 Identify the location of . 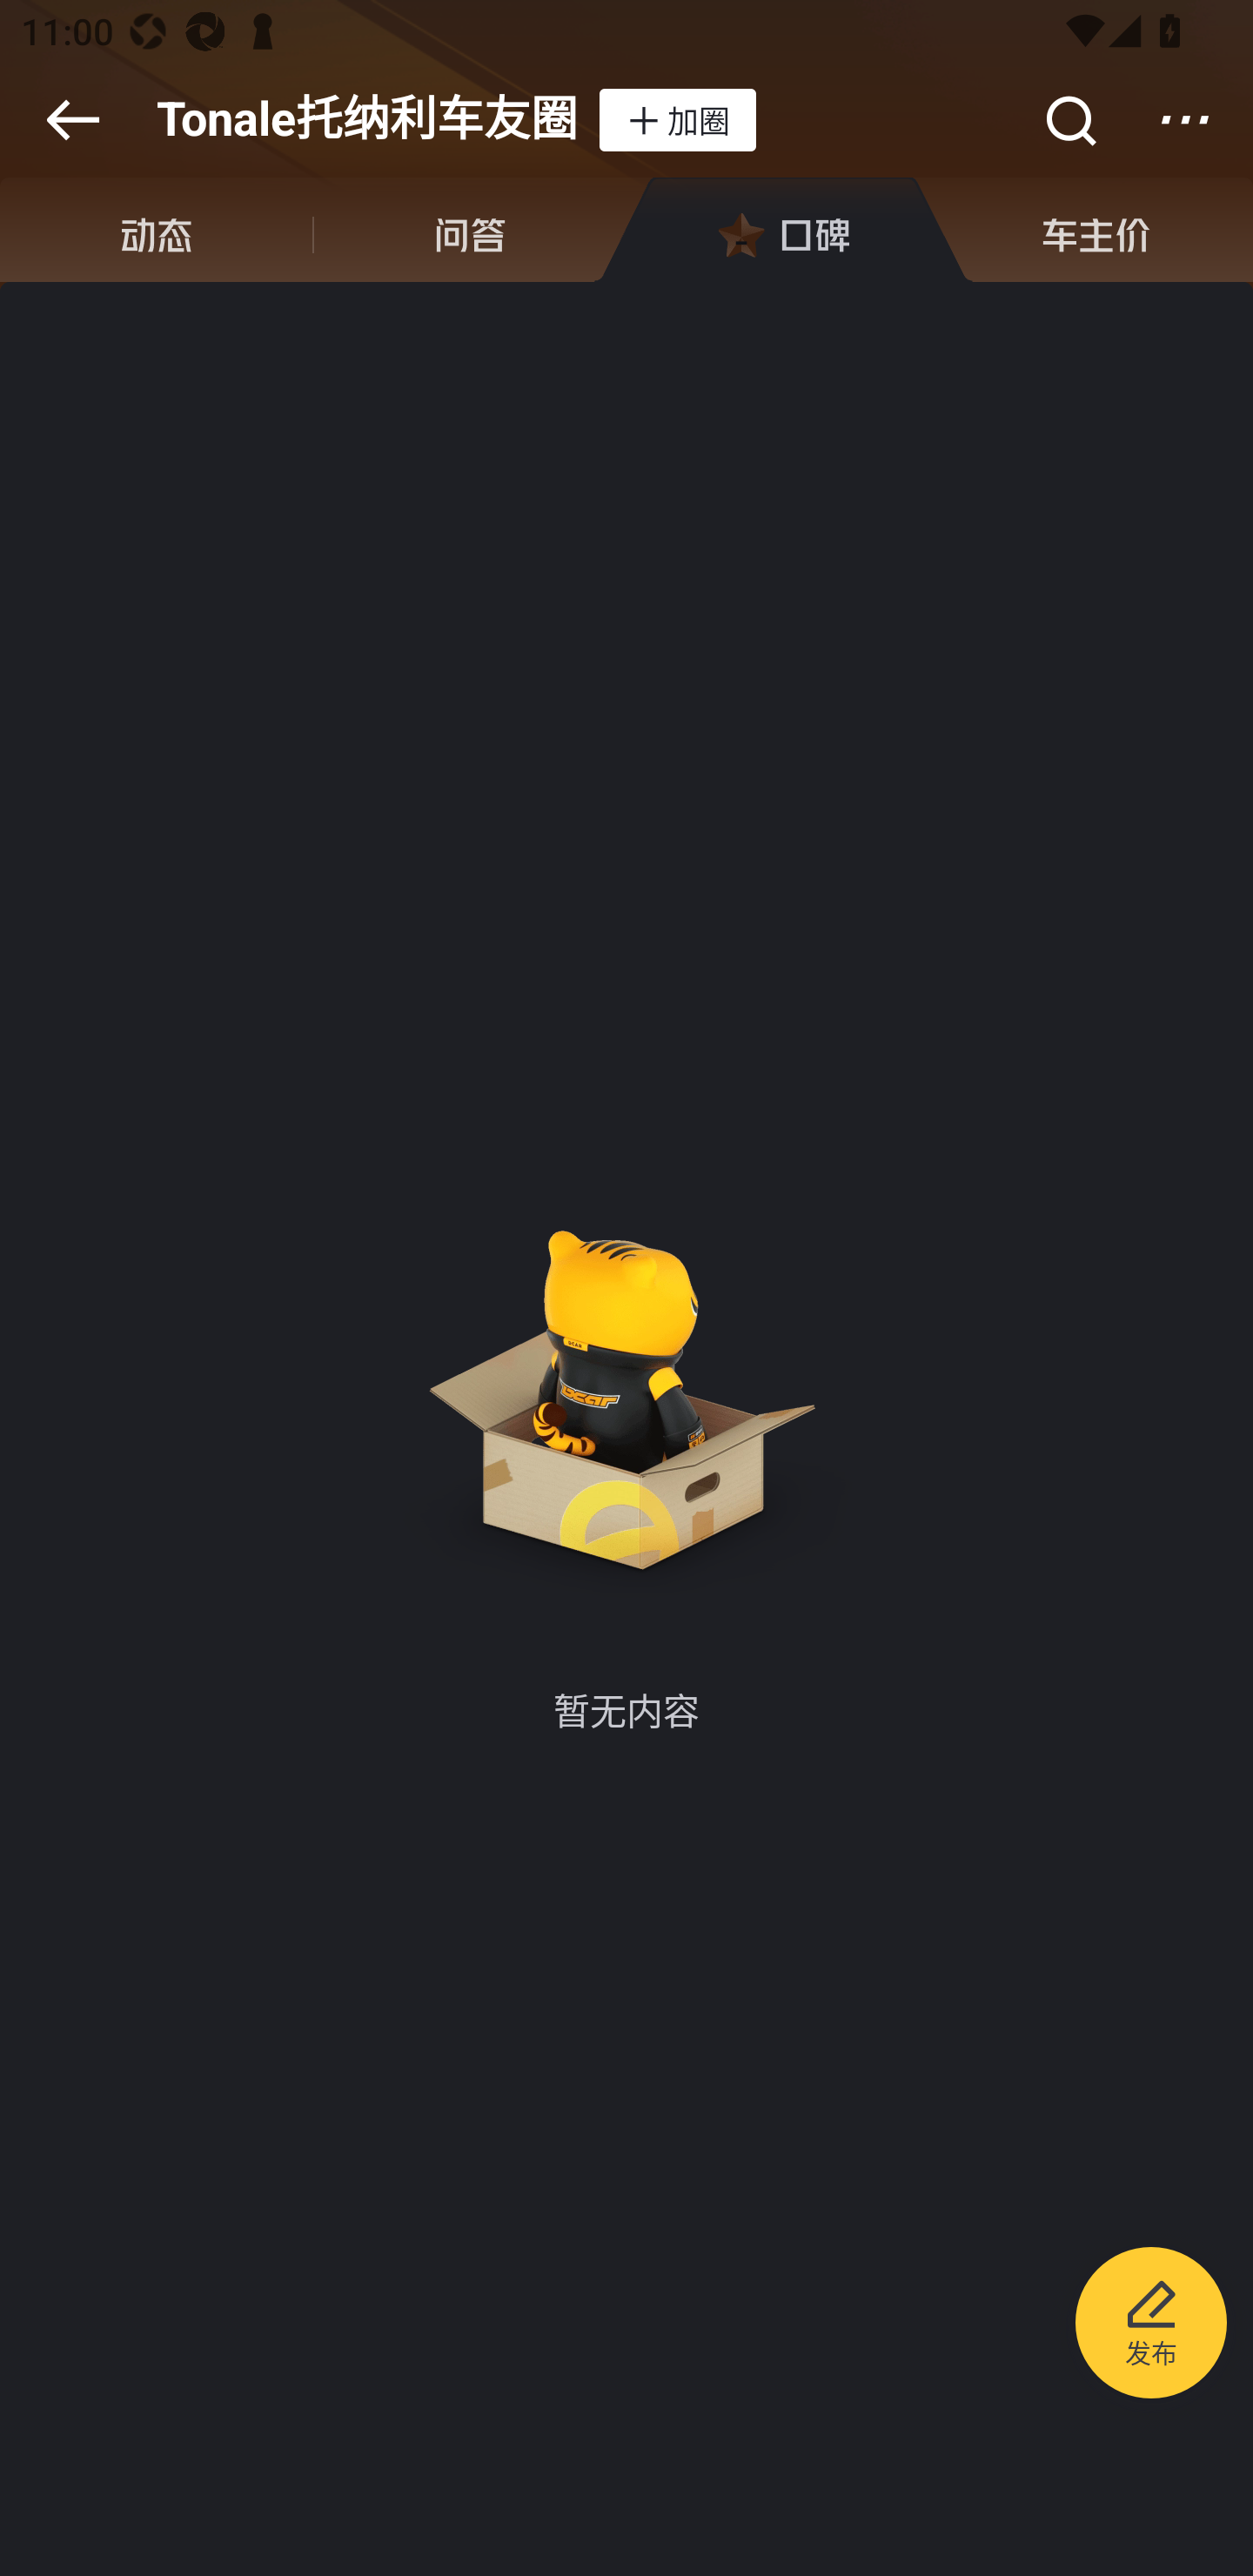
(1185, 119).